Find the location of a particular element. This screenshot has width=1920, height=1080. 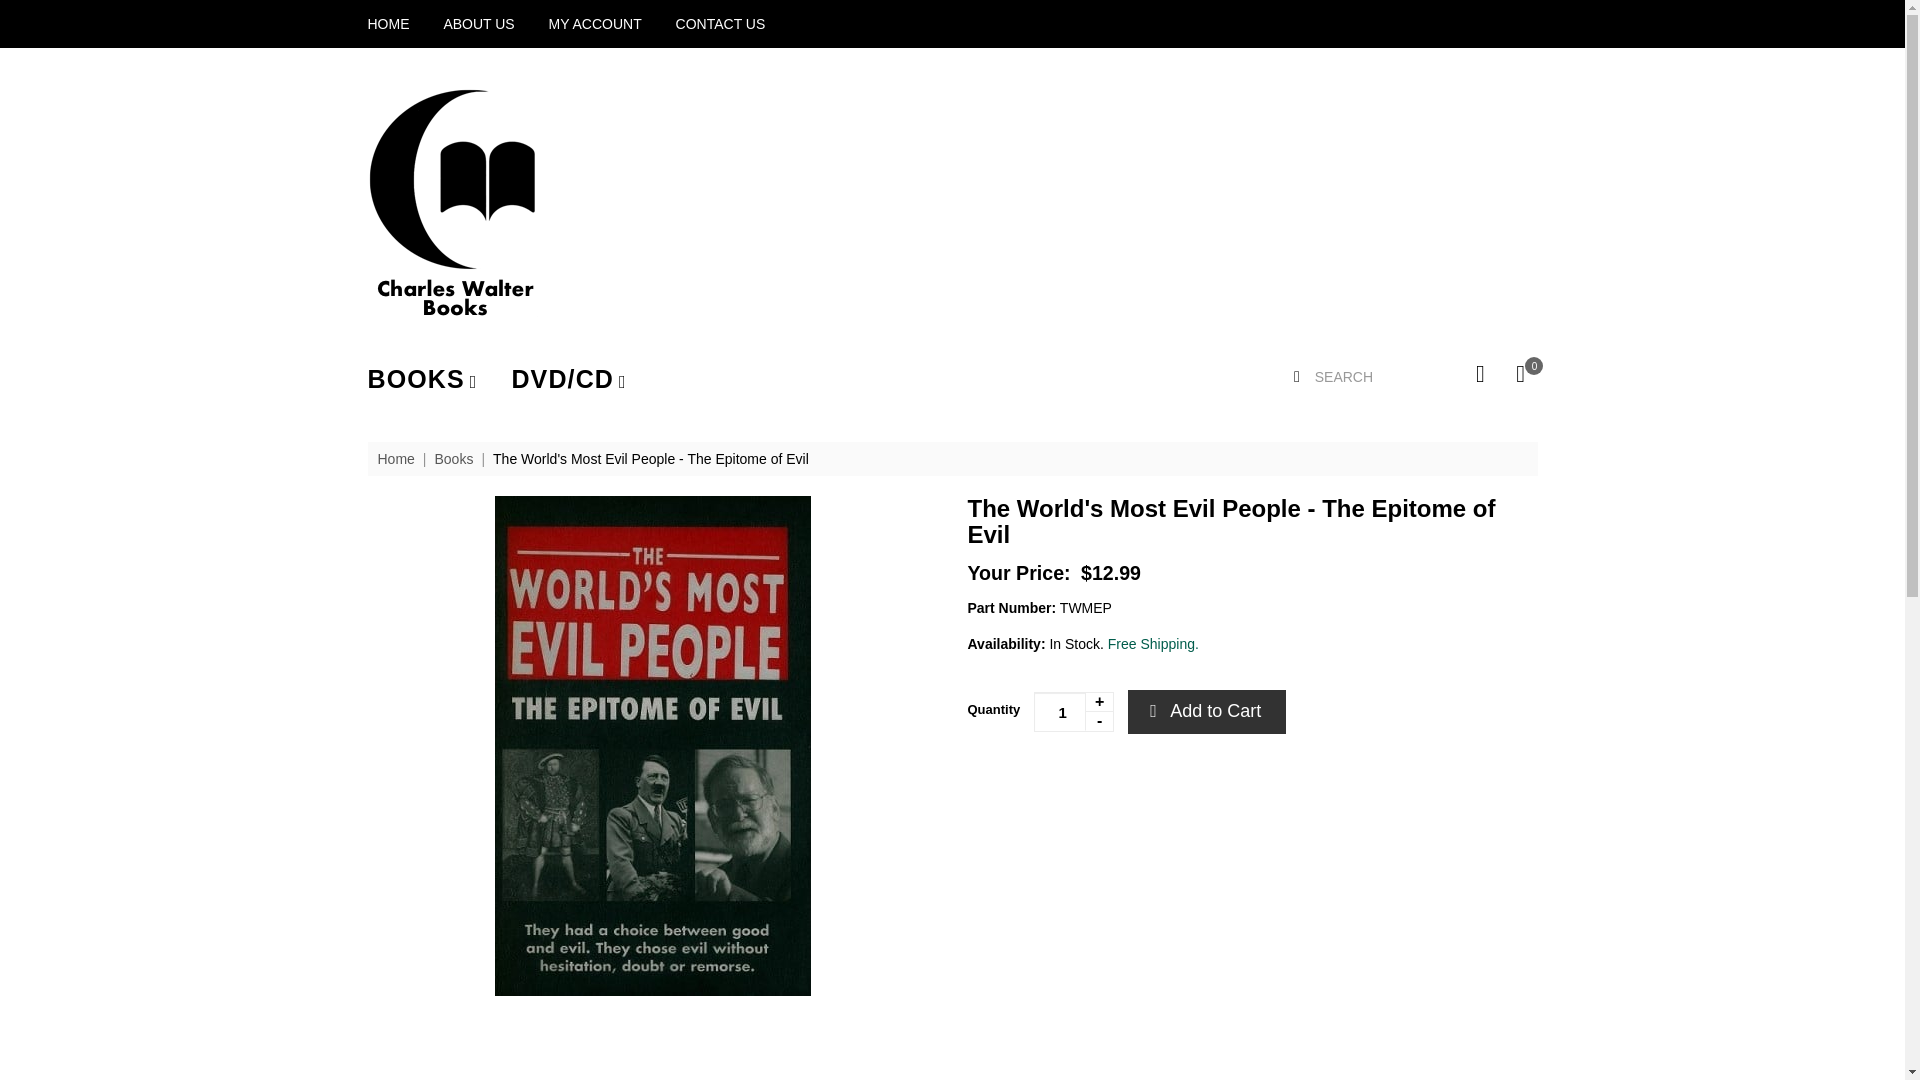

Books is located at coordinates (452, 458).